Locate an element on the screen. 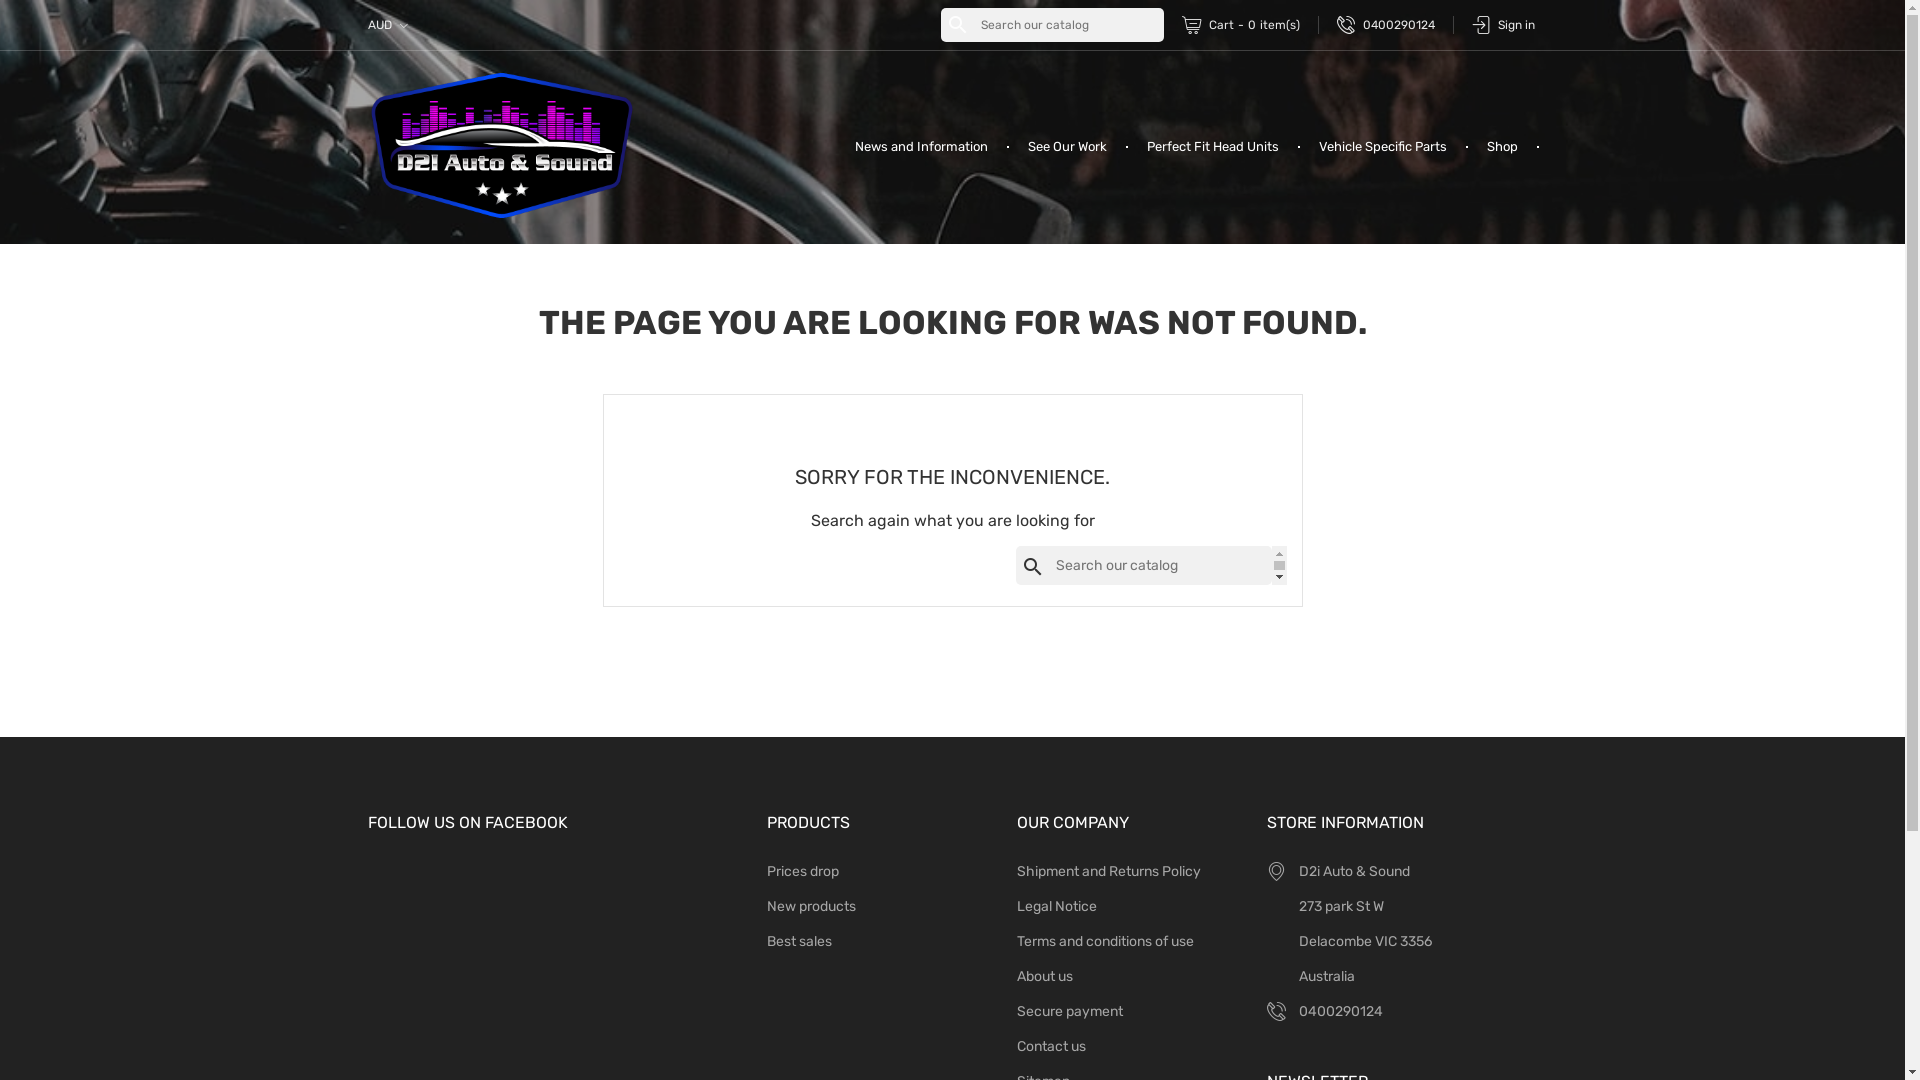 The height and width of the screenshot is (1080, 1920). Vehicle Specific Parts is located at coordinates (1382, 147).